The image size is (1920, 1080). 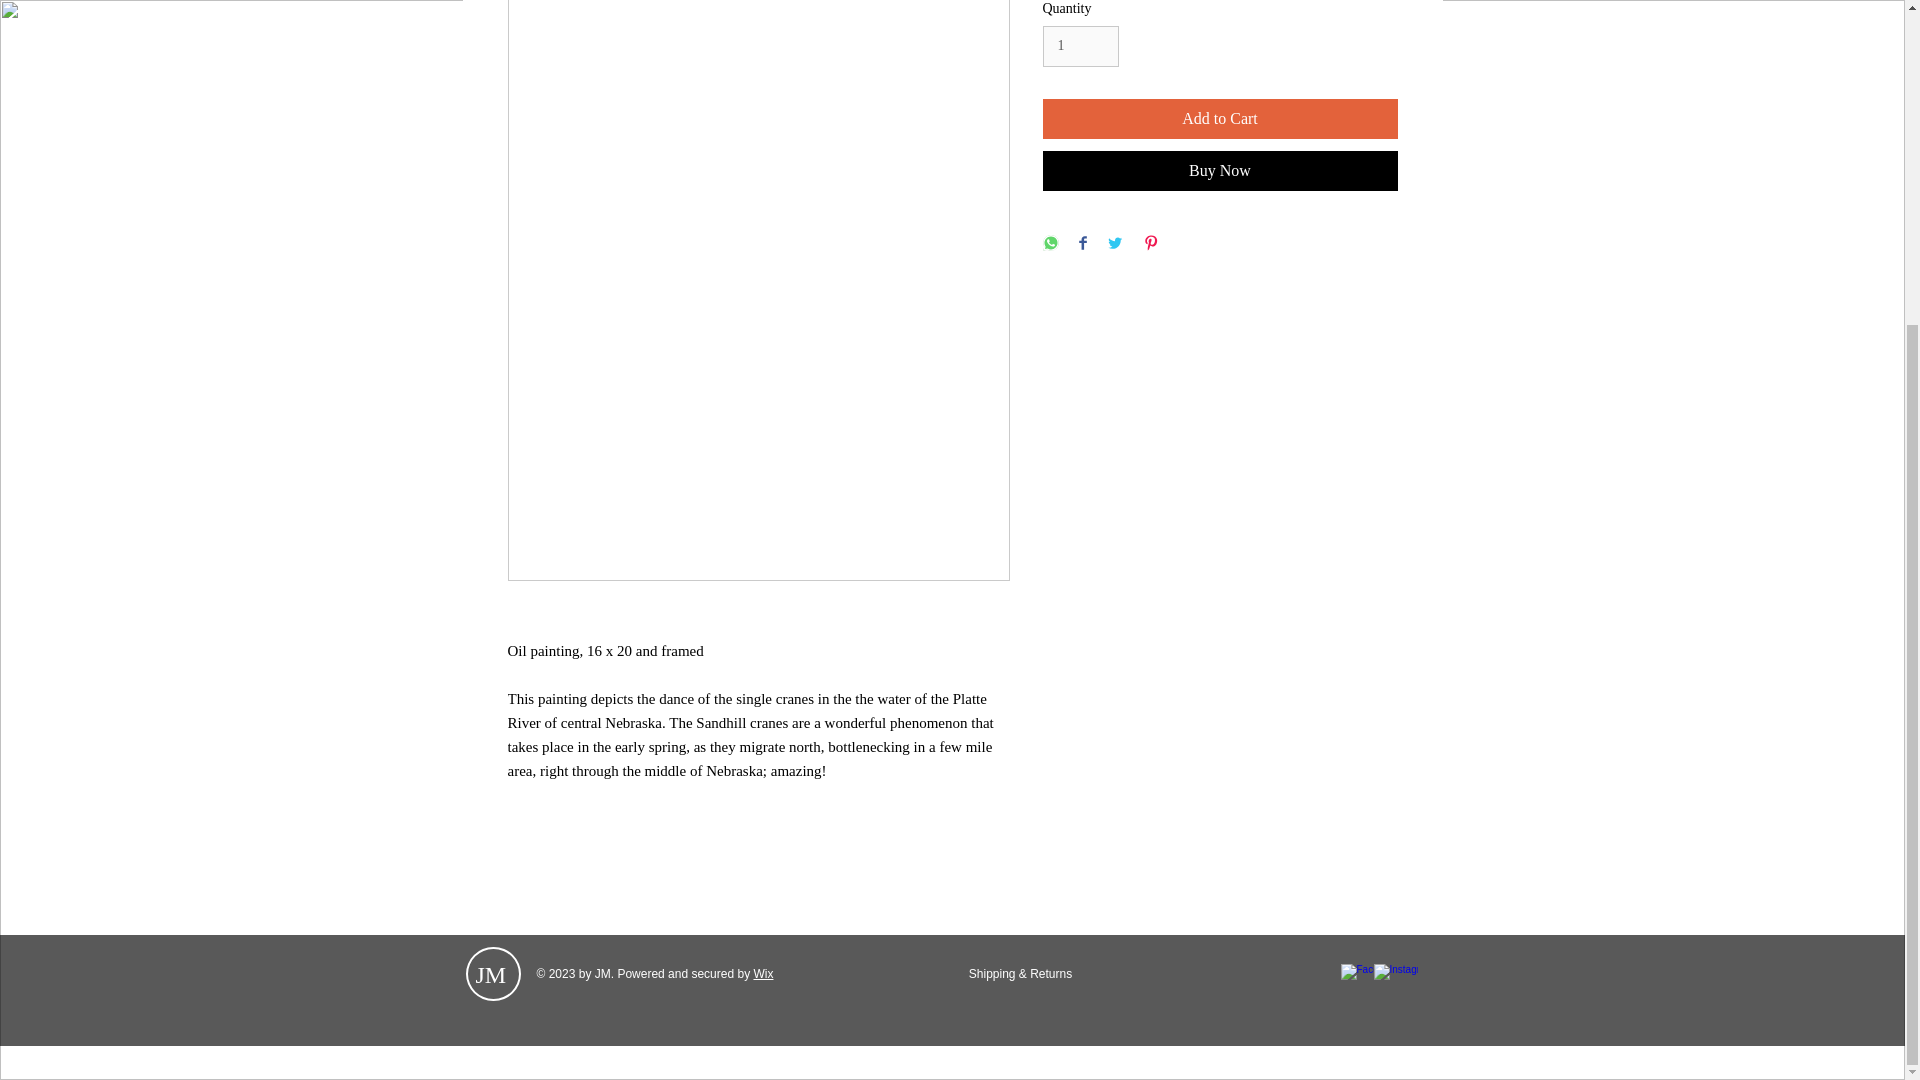 I want to click on 1, so click(x=1080, y=46).